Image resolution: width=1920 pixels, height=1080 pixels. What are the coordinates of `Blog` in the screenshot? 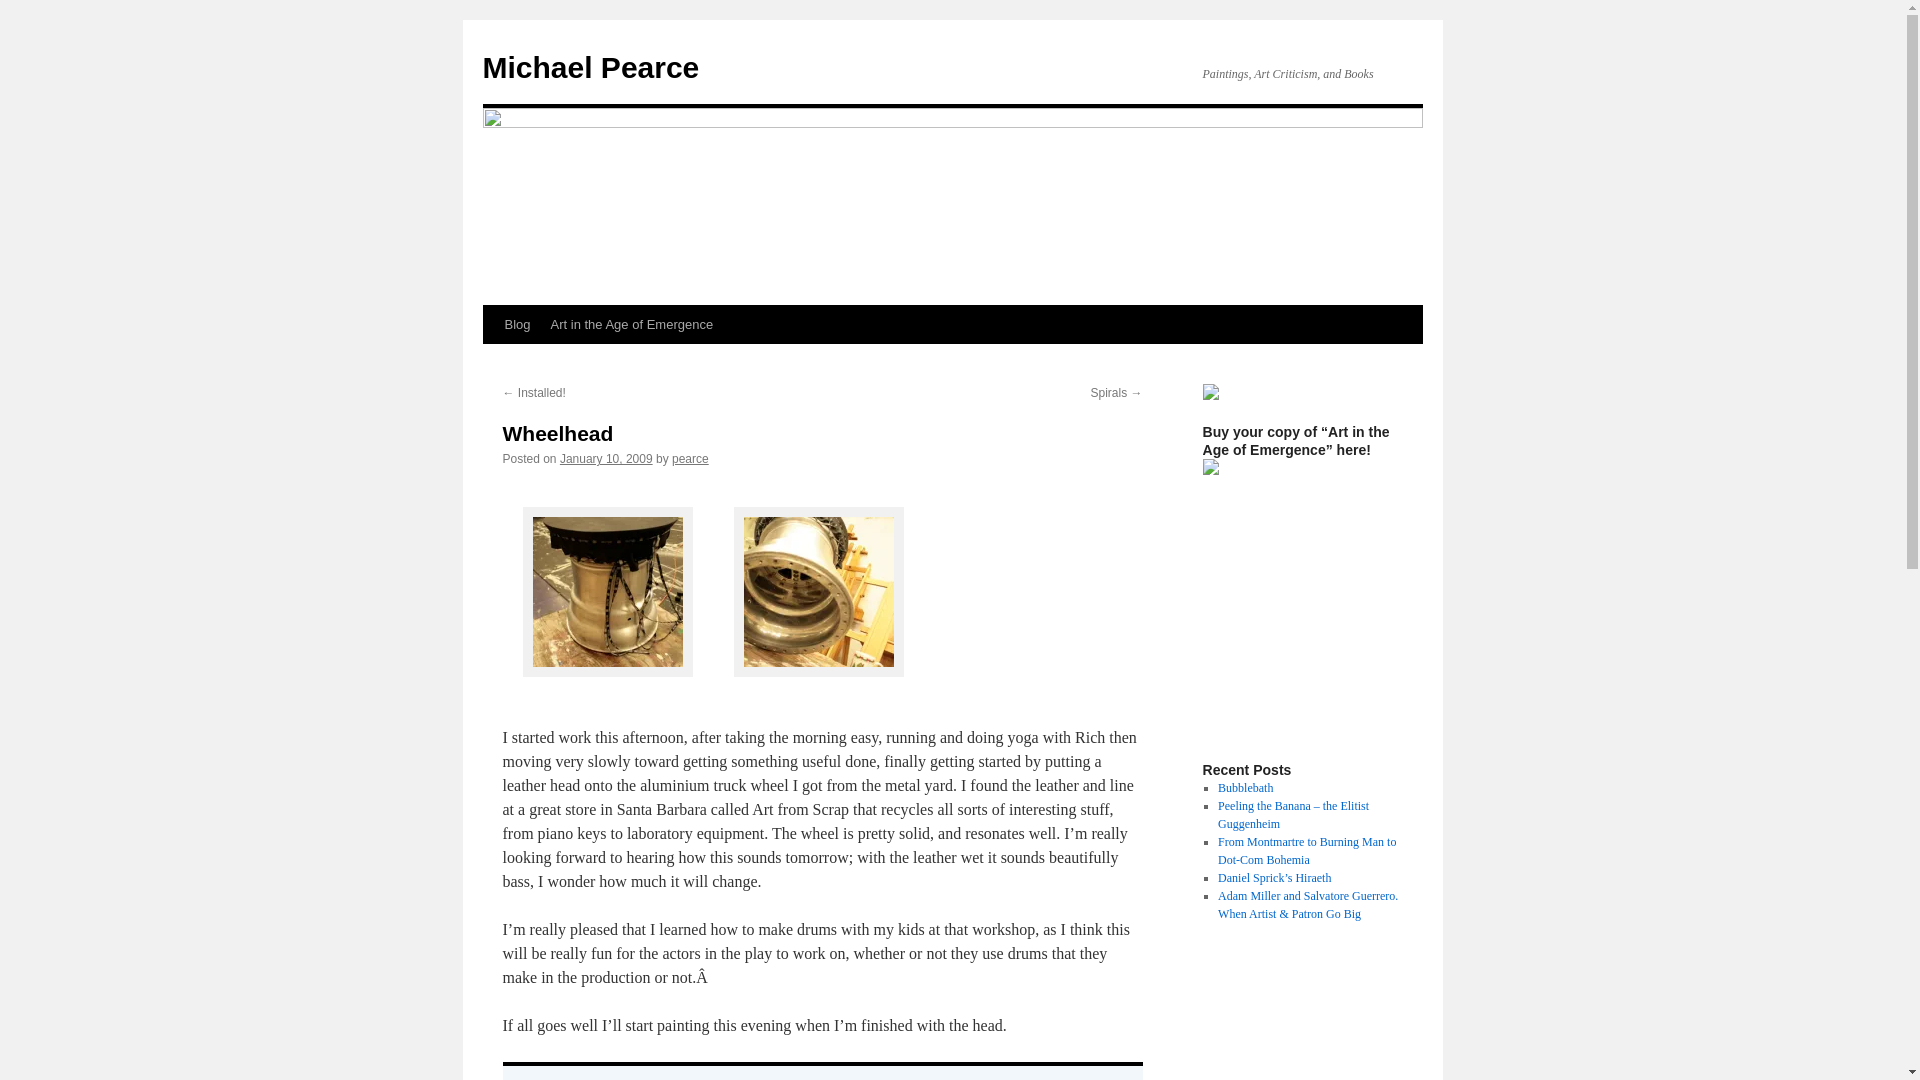 It's located at (516, 324).